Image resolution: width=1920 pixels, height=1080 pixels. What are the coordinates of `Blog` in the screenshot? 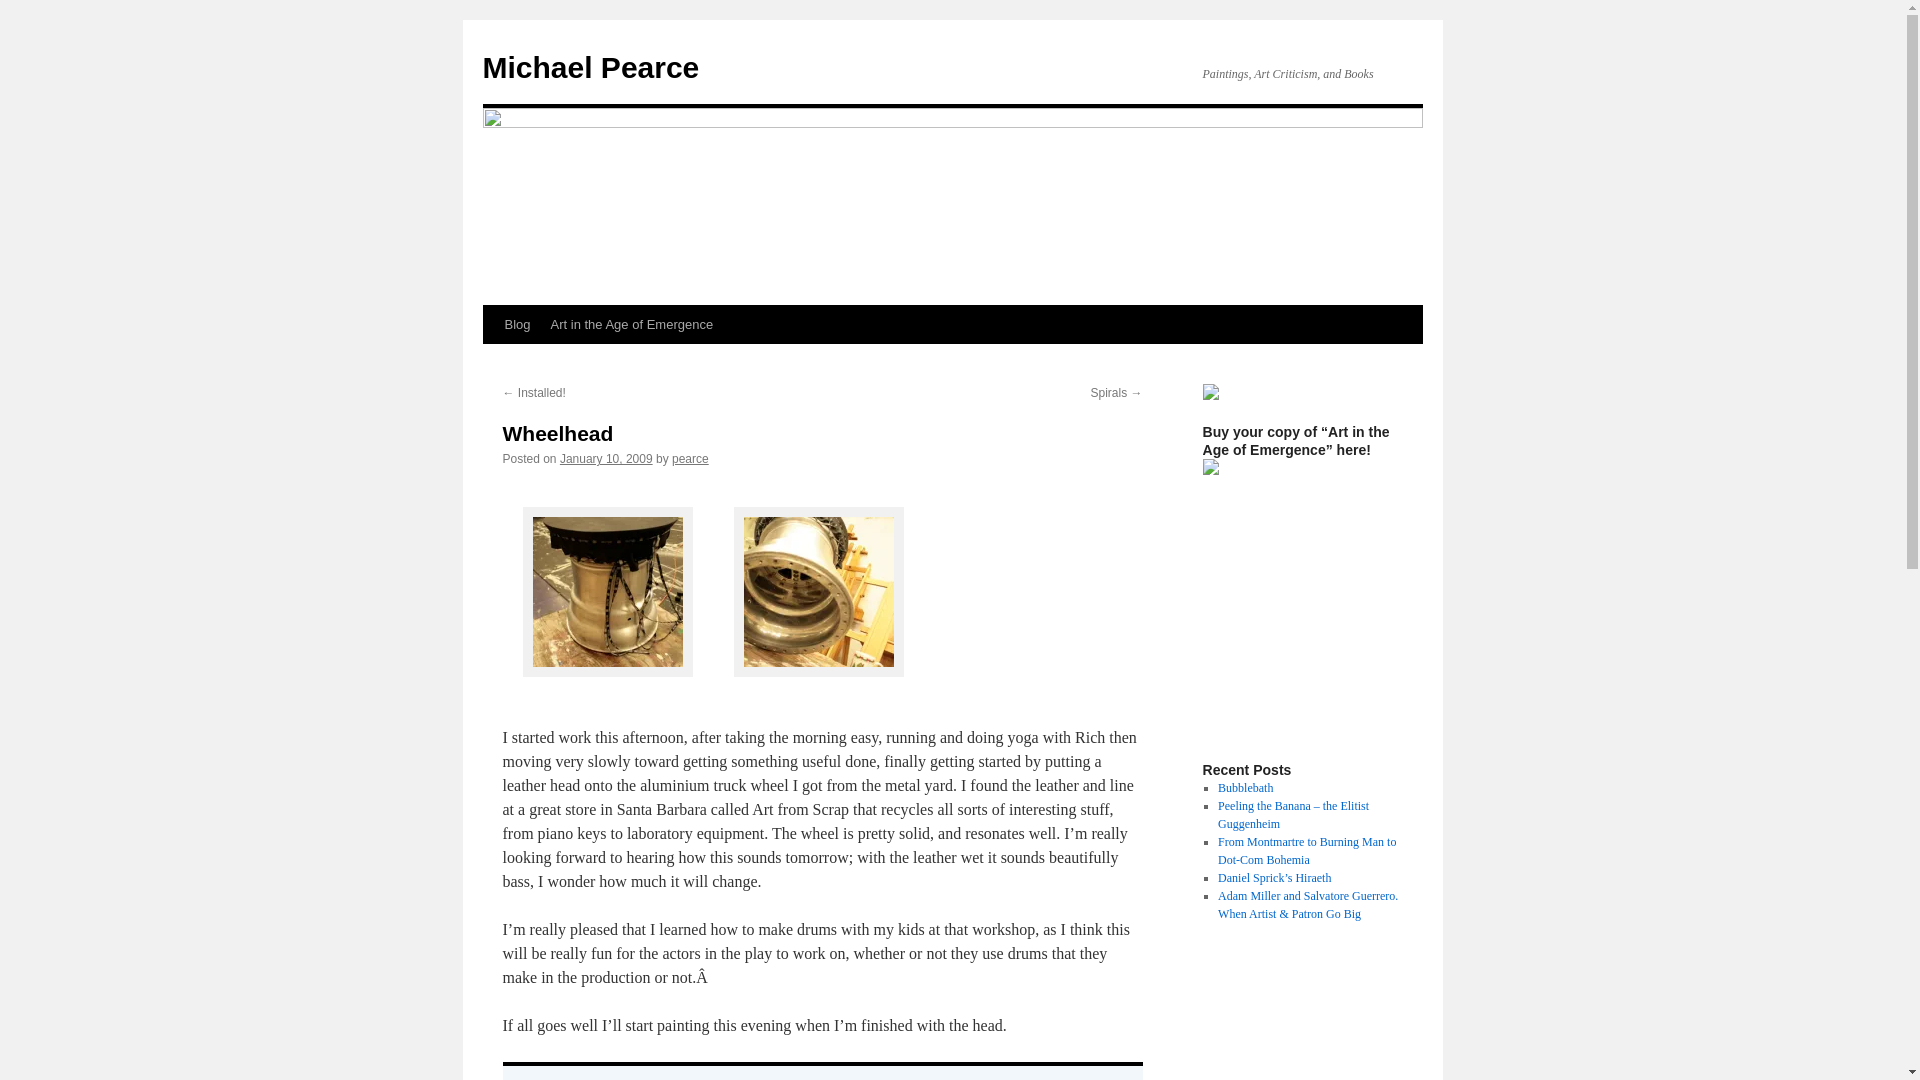 It's located at (516, 324).